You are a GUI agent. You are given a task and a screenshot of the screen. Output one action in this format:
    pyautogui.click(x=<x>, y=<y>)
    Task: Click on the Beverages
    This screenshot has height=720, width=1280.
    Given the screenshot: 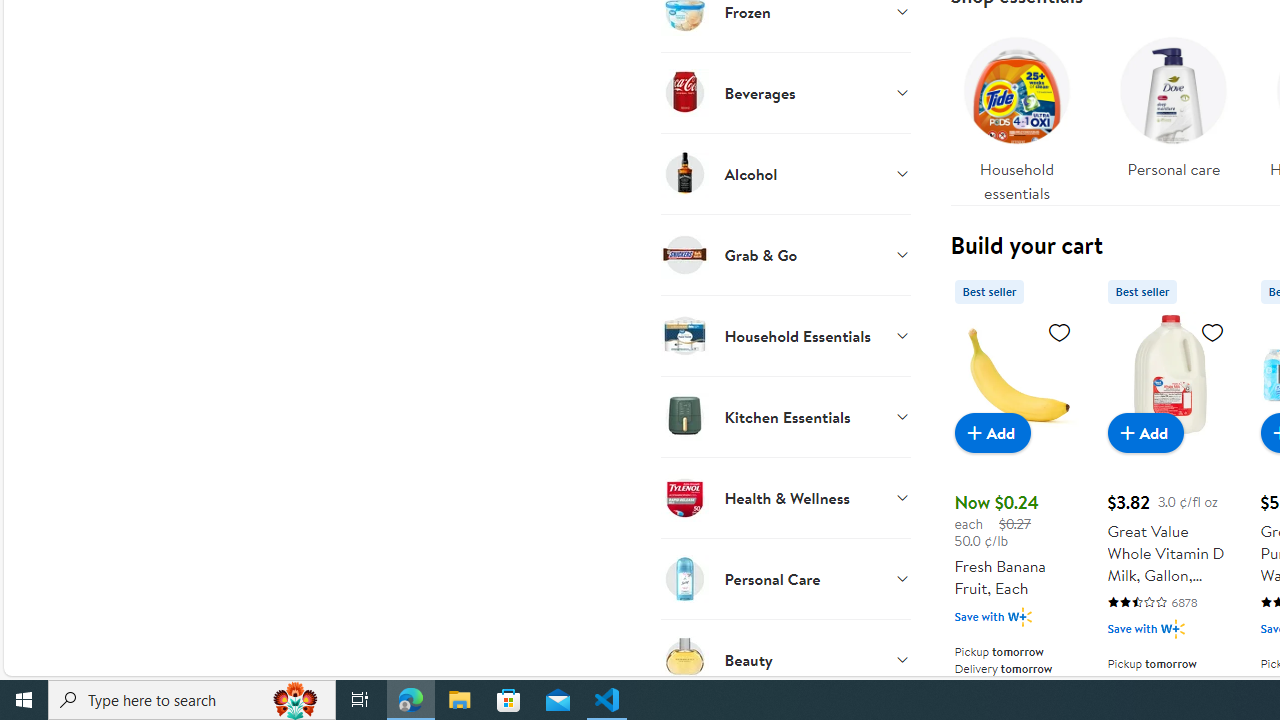 What is the action you would take?
    pyautogui.click(x=786, y=92)
    